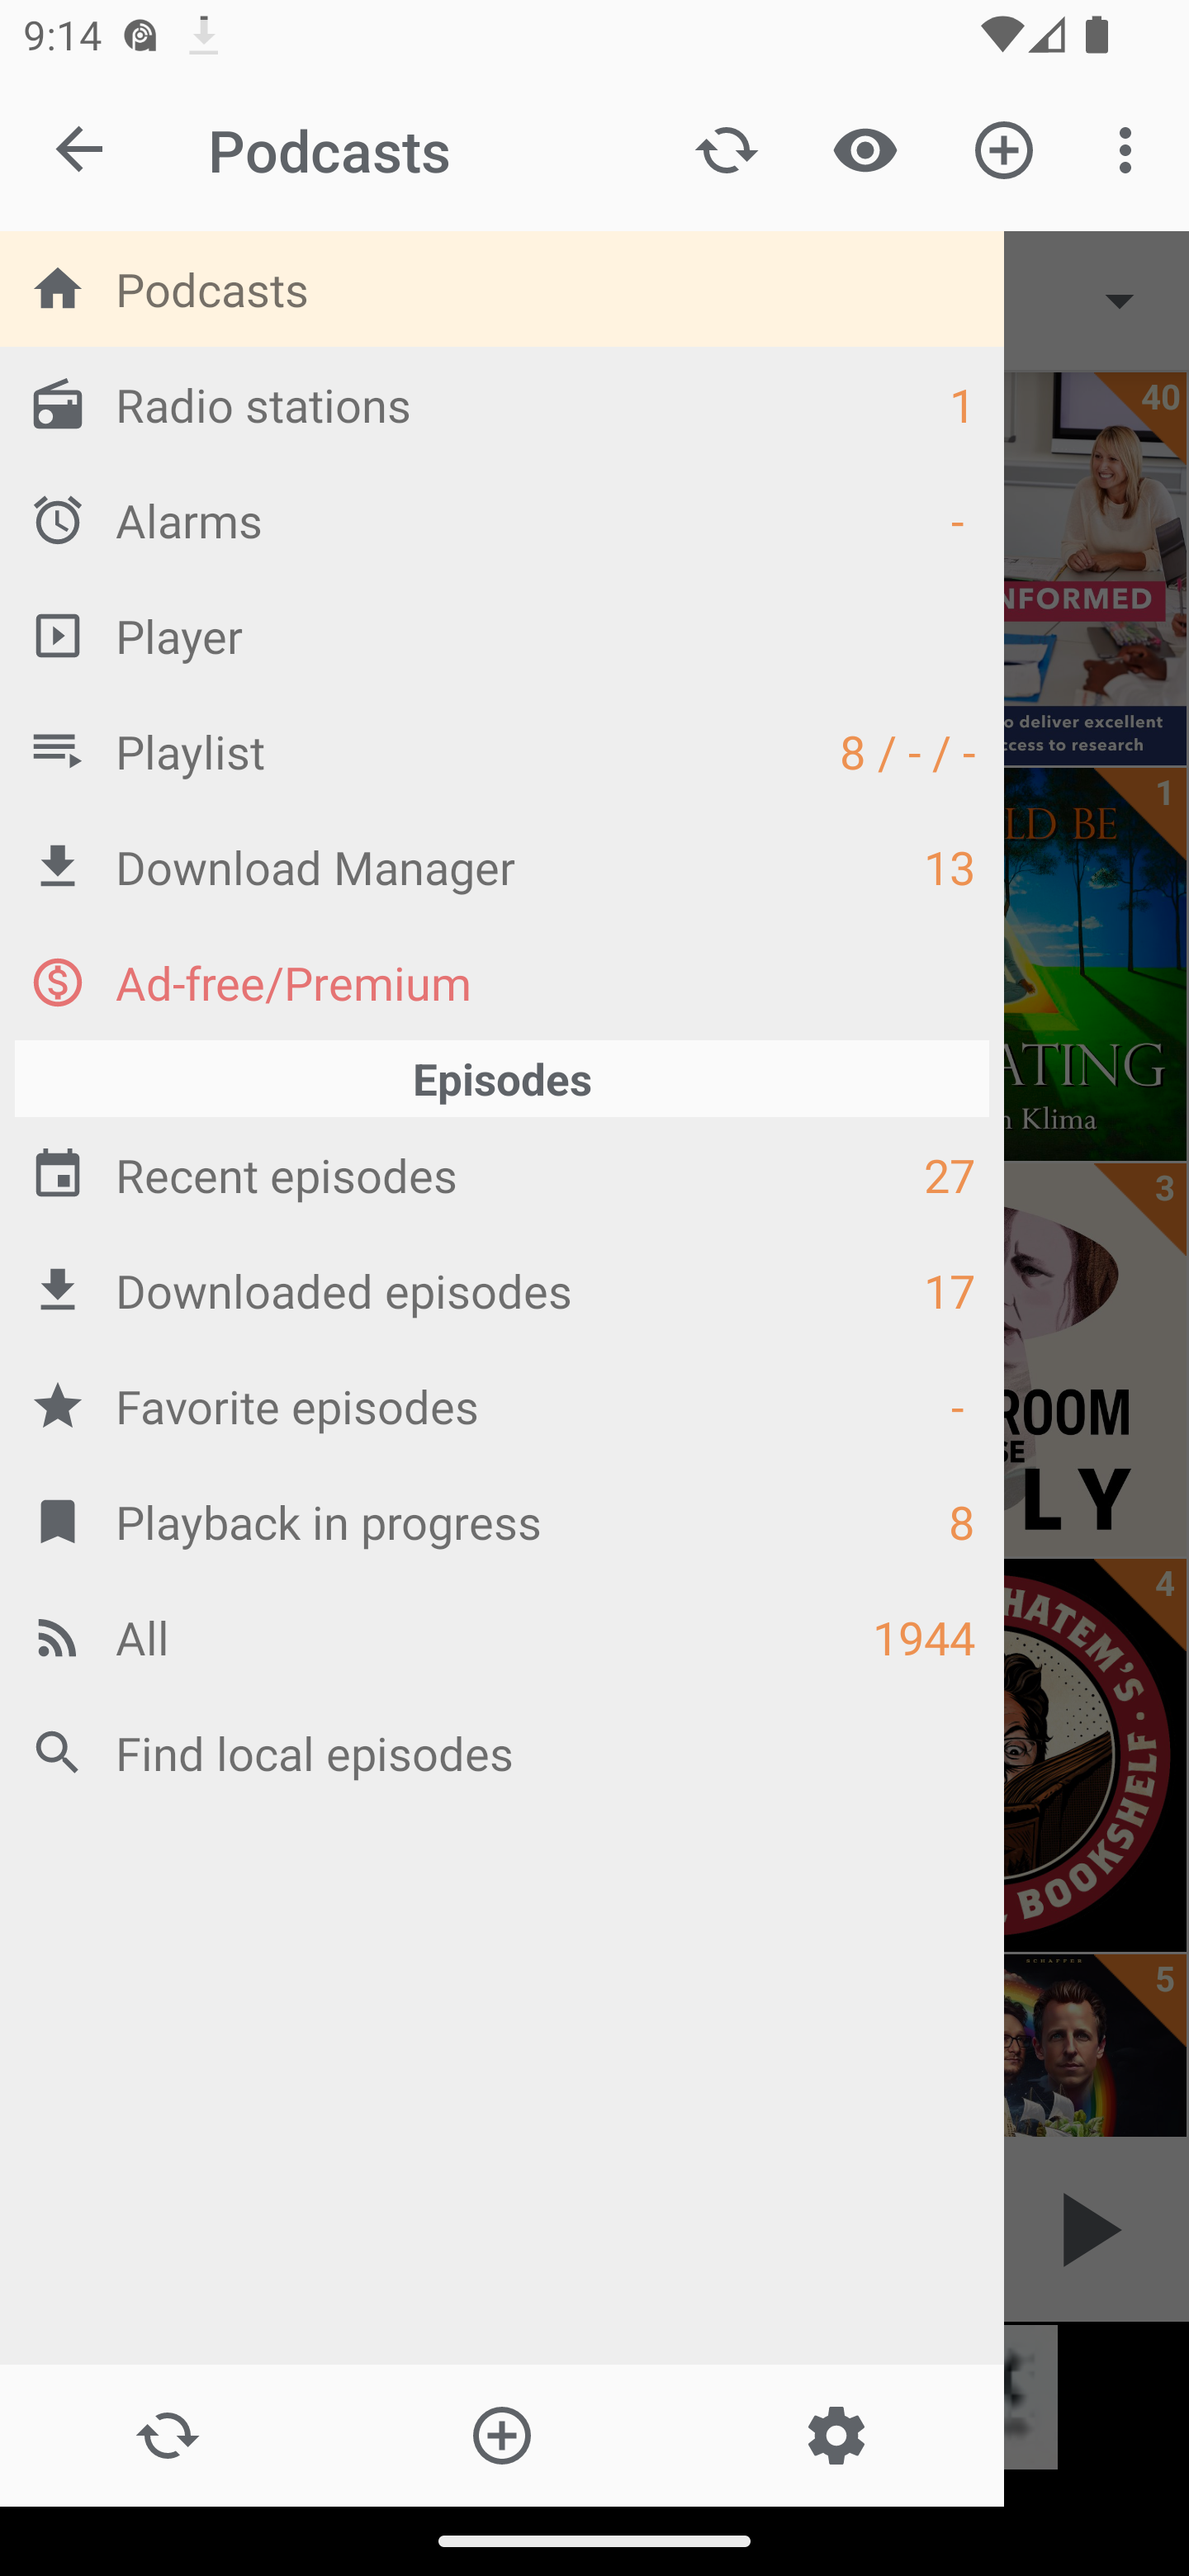 This screenshot has width=1189, height=2576. What do you see at coordinates (502, 1176) in the screenshot?
I see `Recent episodes 27` at bounding box center [502, 1176].